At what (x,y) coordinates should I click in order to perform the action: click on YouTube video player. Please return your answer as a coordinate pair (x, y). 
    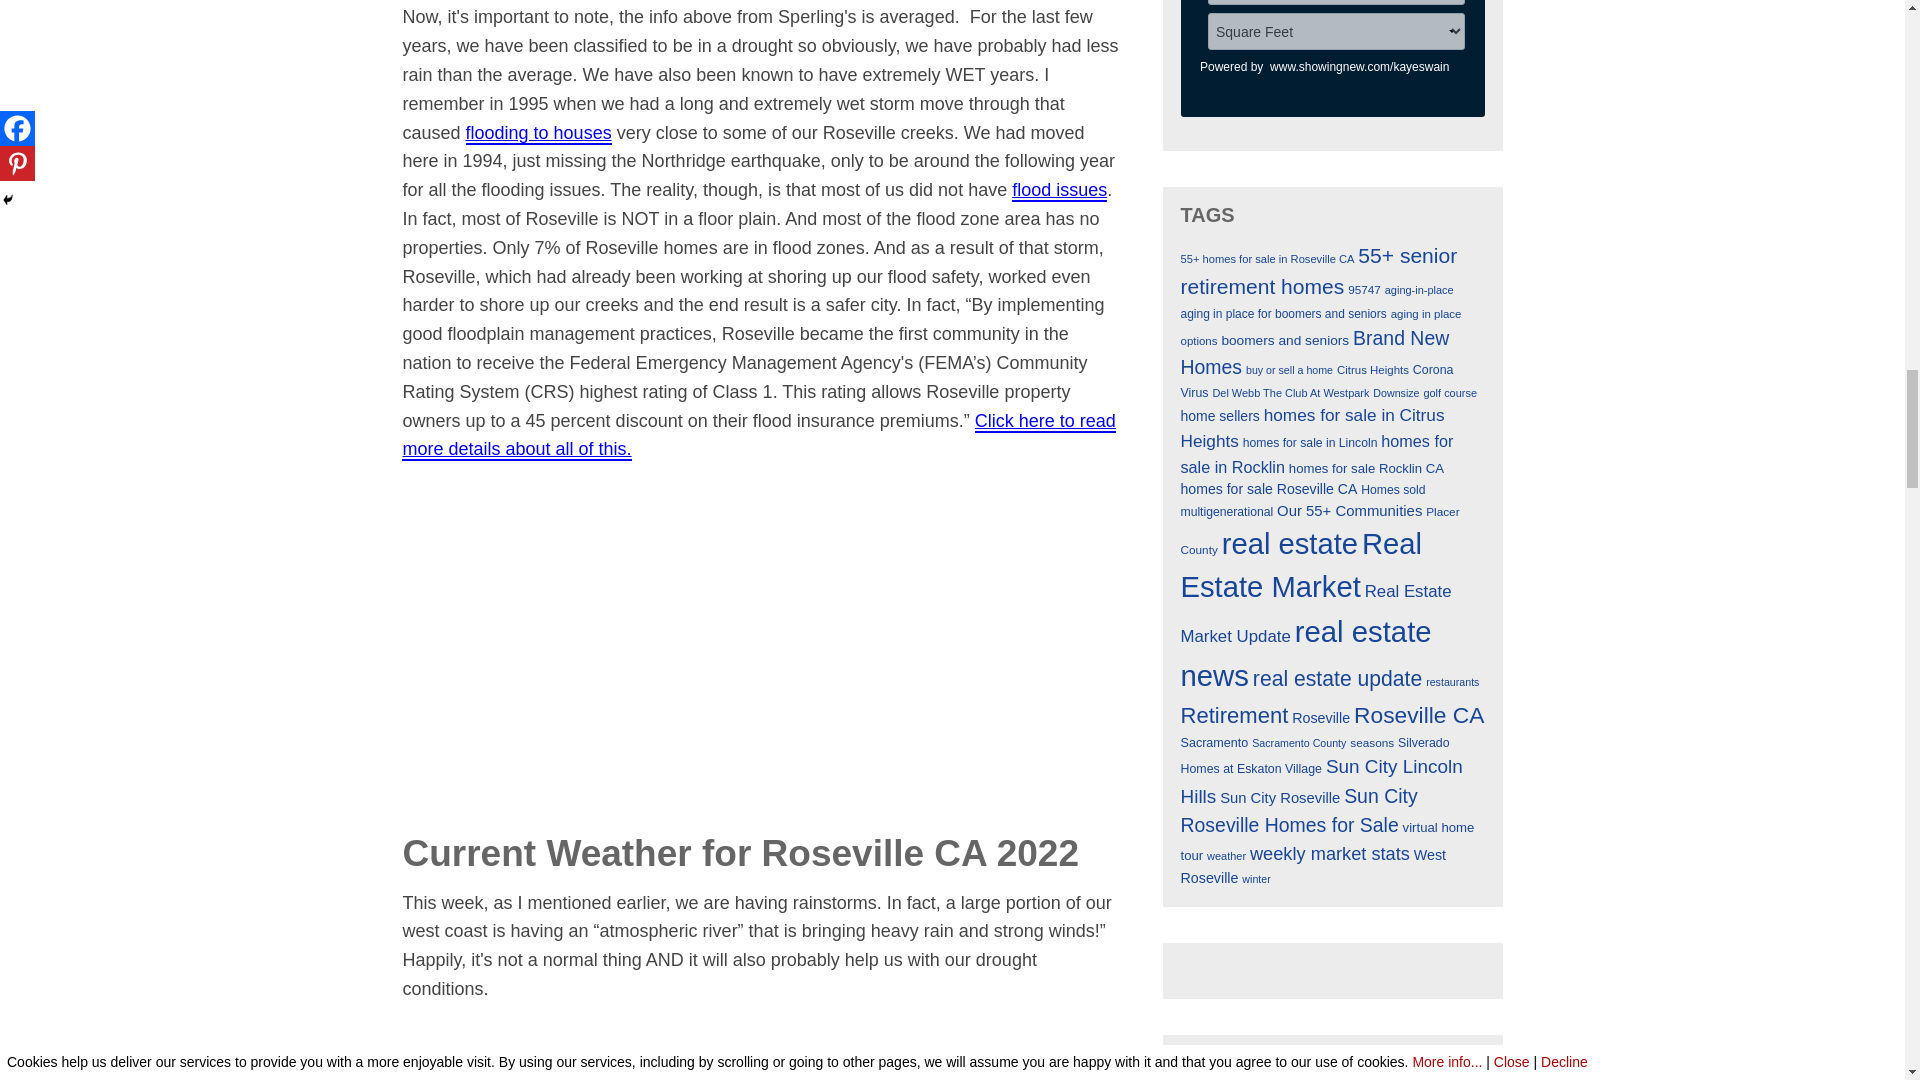
    Looking at the image, I should click on (762, 641).